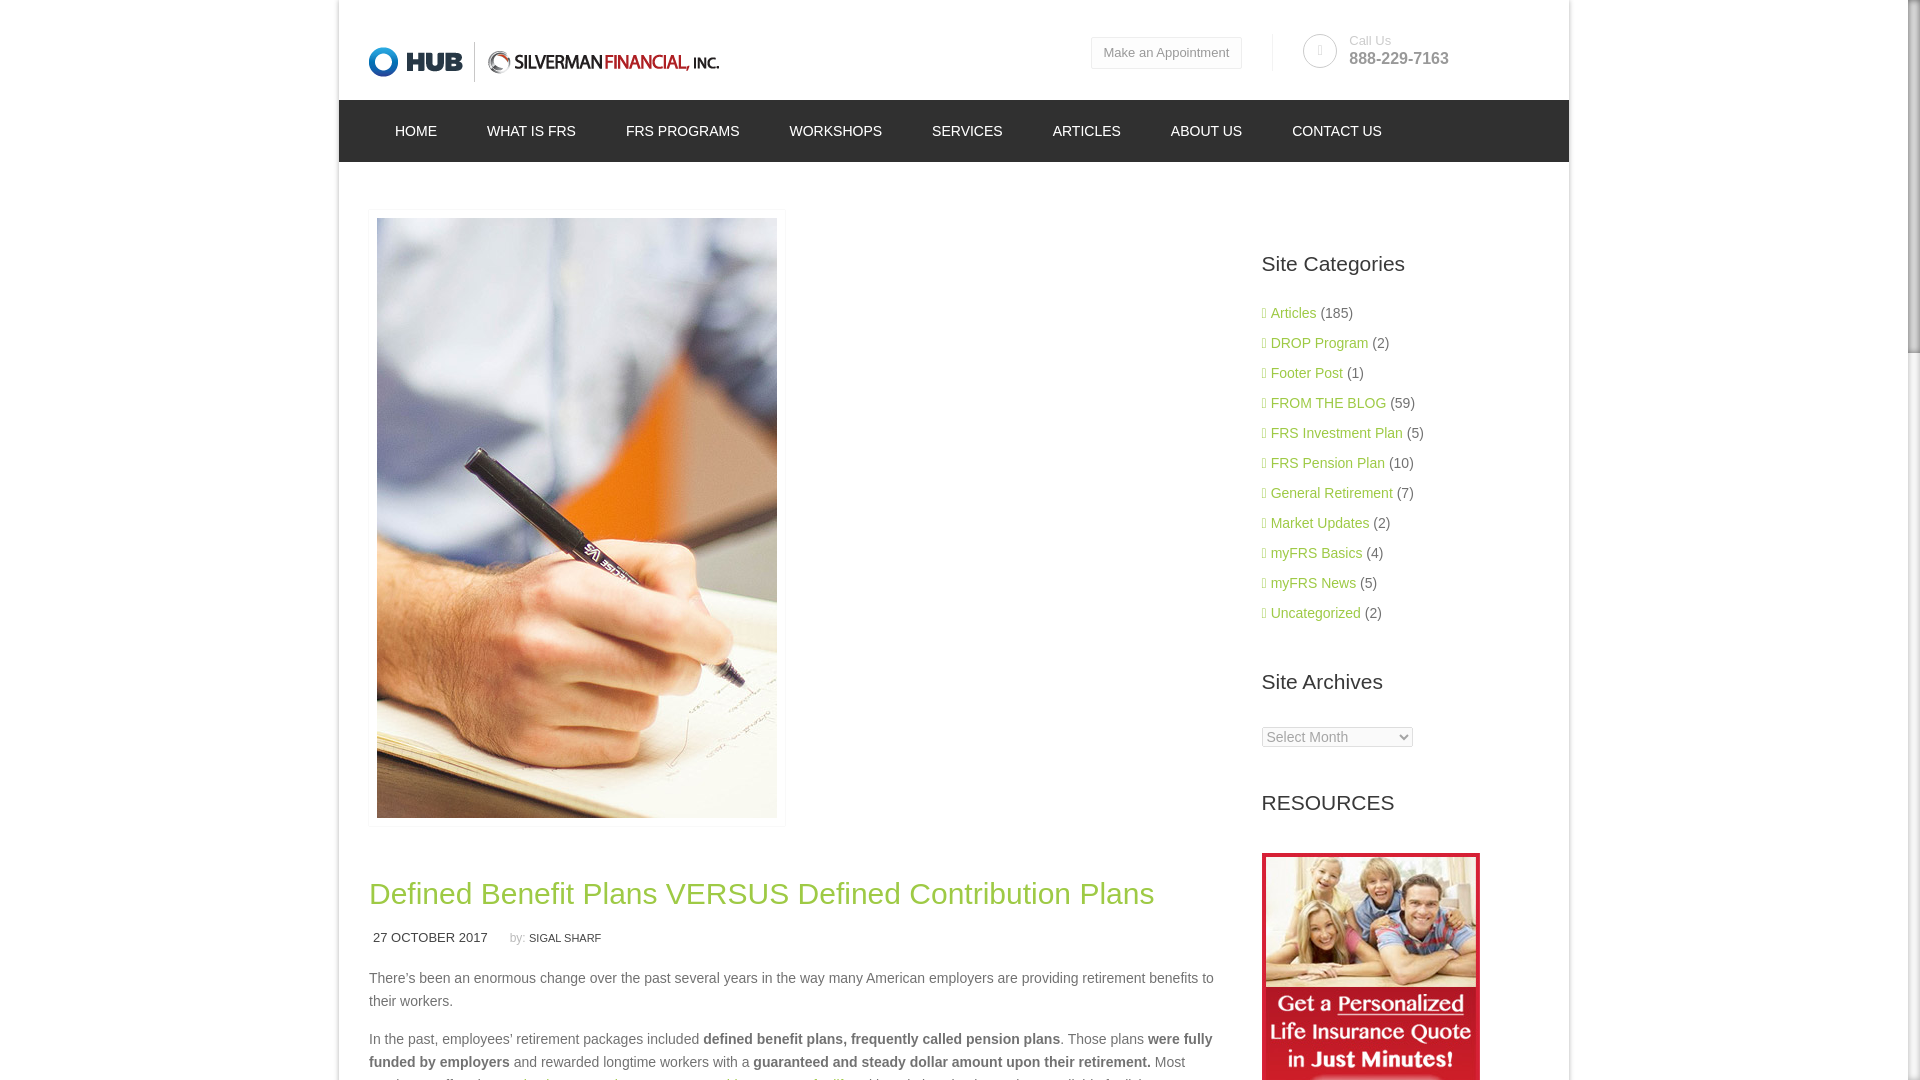  Describe the element at coordinates (1289, 312) in the screenshot. I see `Articles` at that location.